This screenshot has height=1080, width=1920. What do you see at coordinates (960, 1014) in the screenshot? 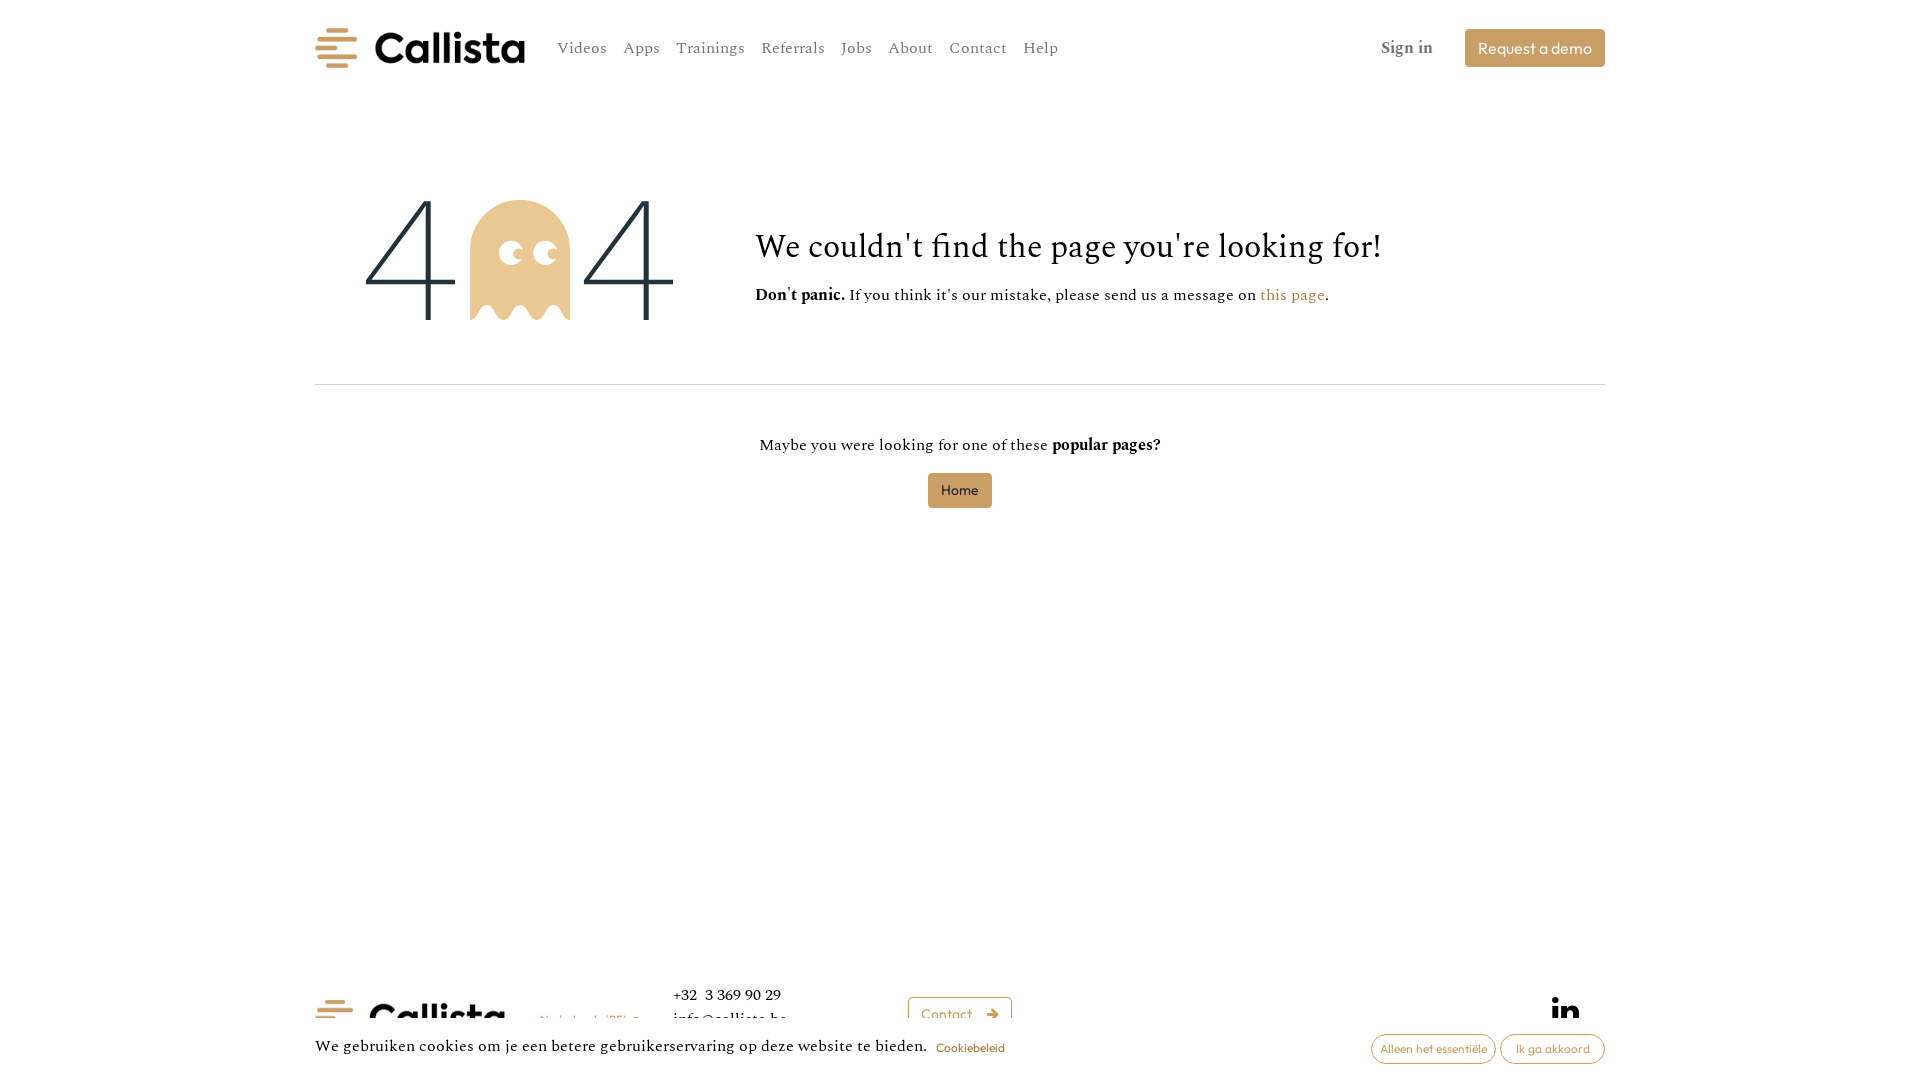
I see `Contact    ` at bounding box center [960, 1014].